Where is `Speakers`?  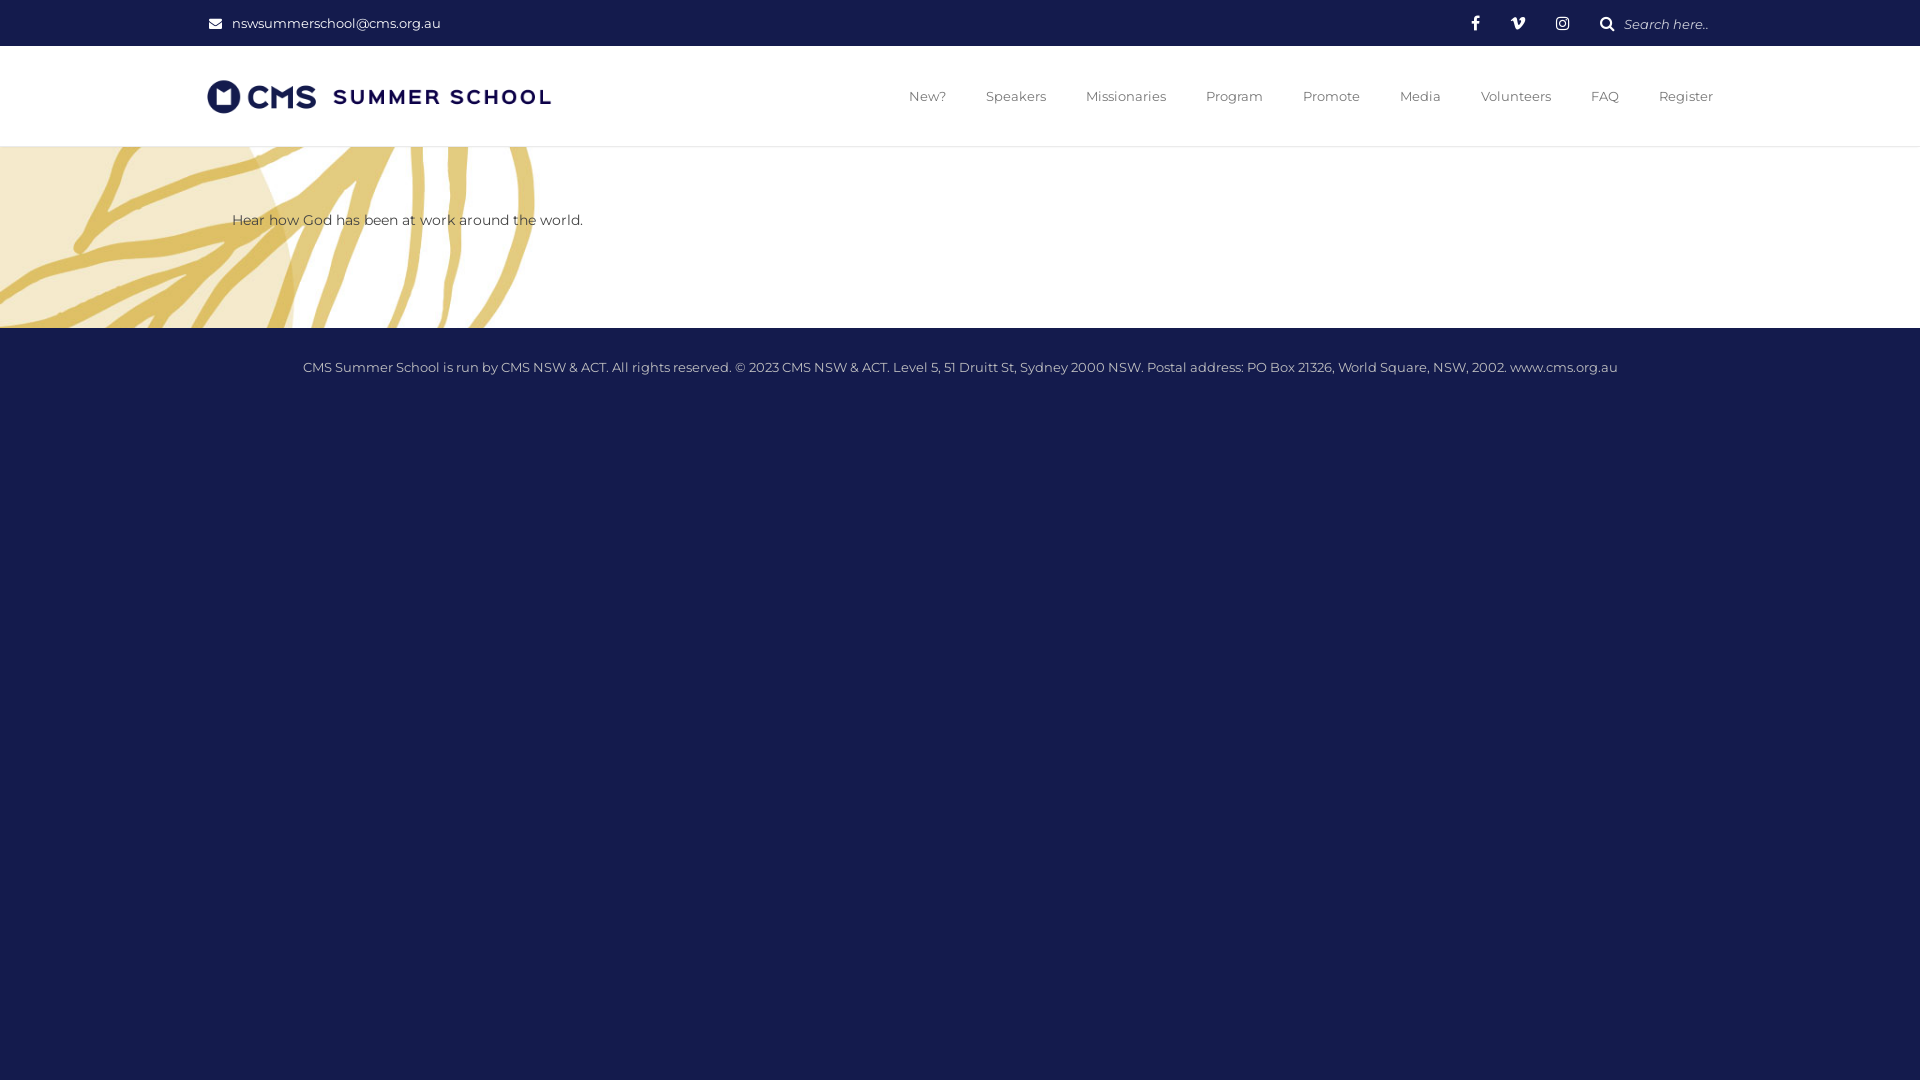 Speakers is located at coordinates (1016, 97).